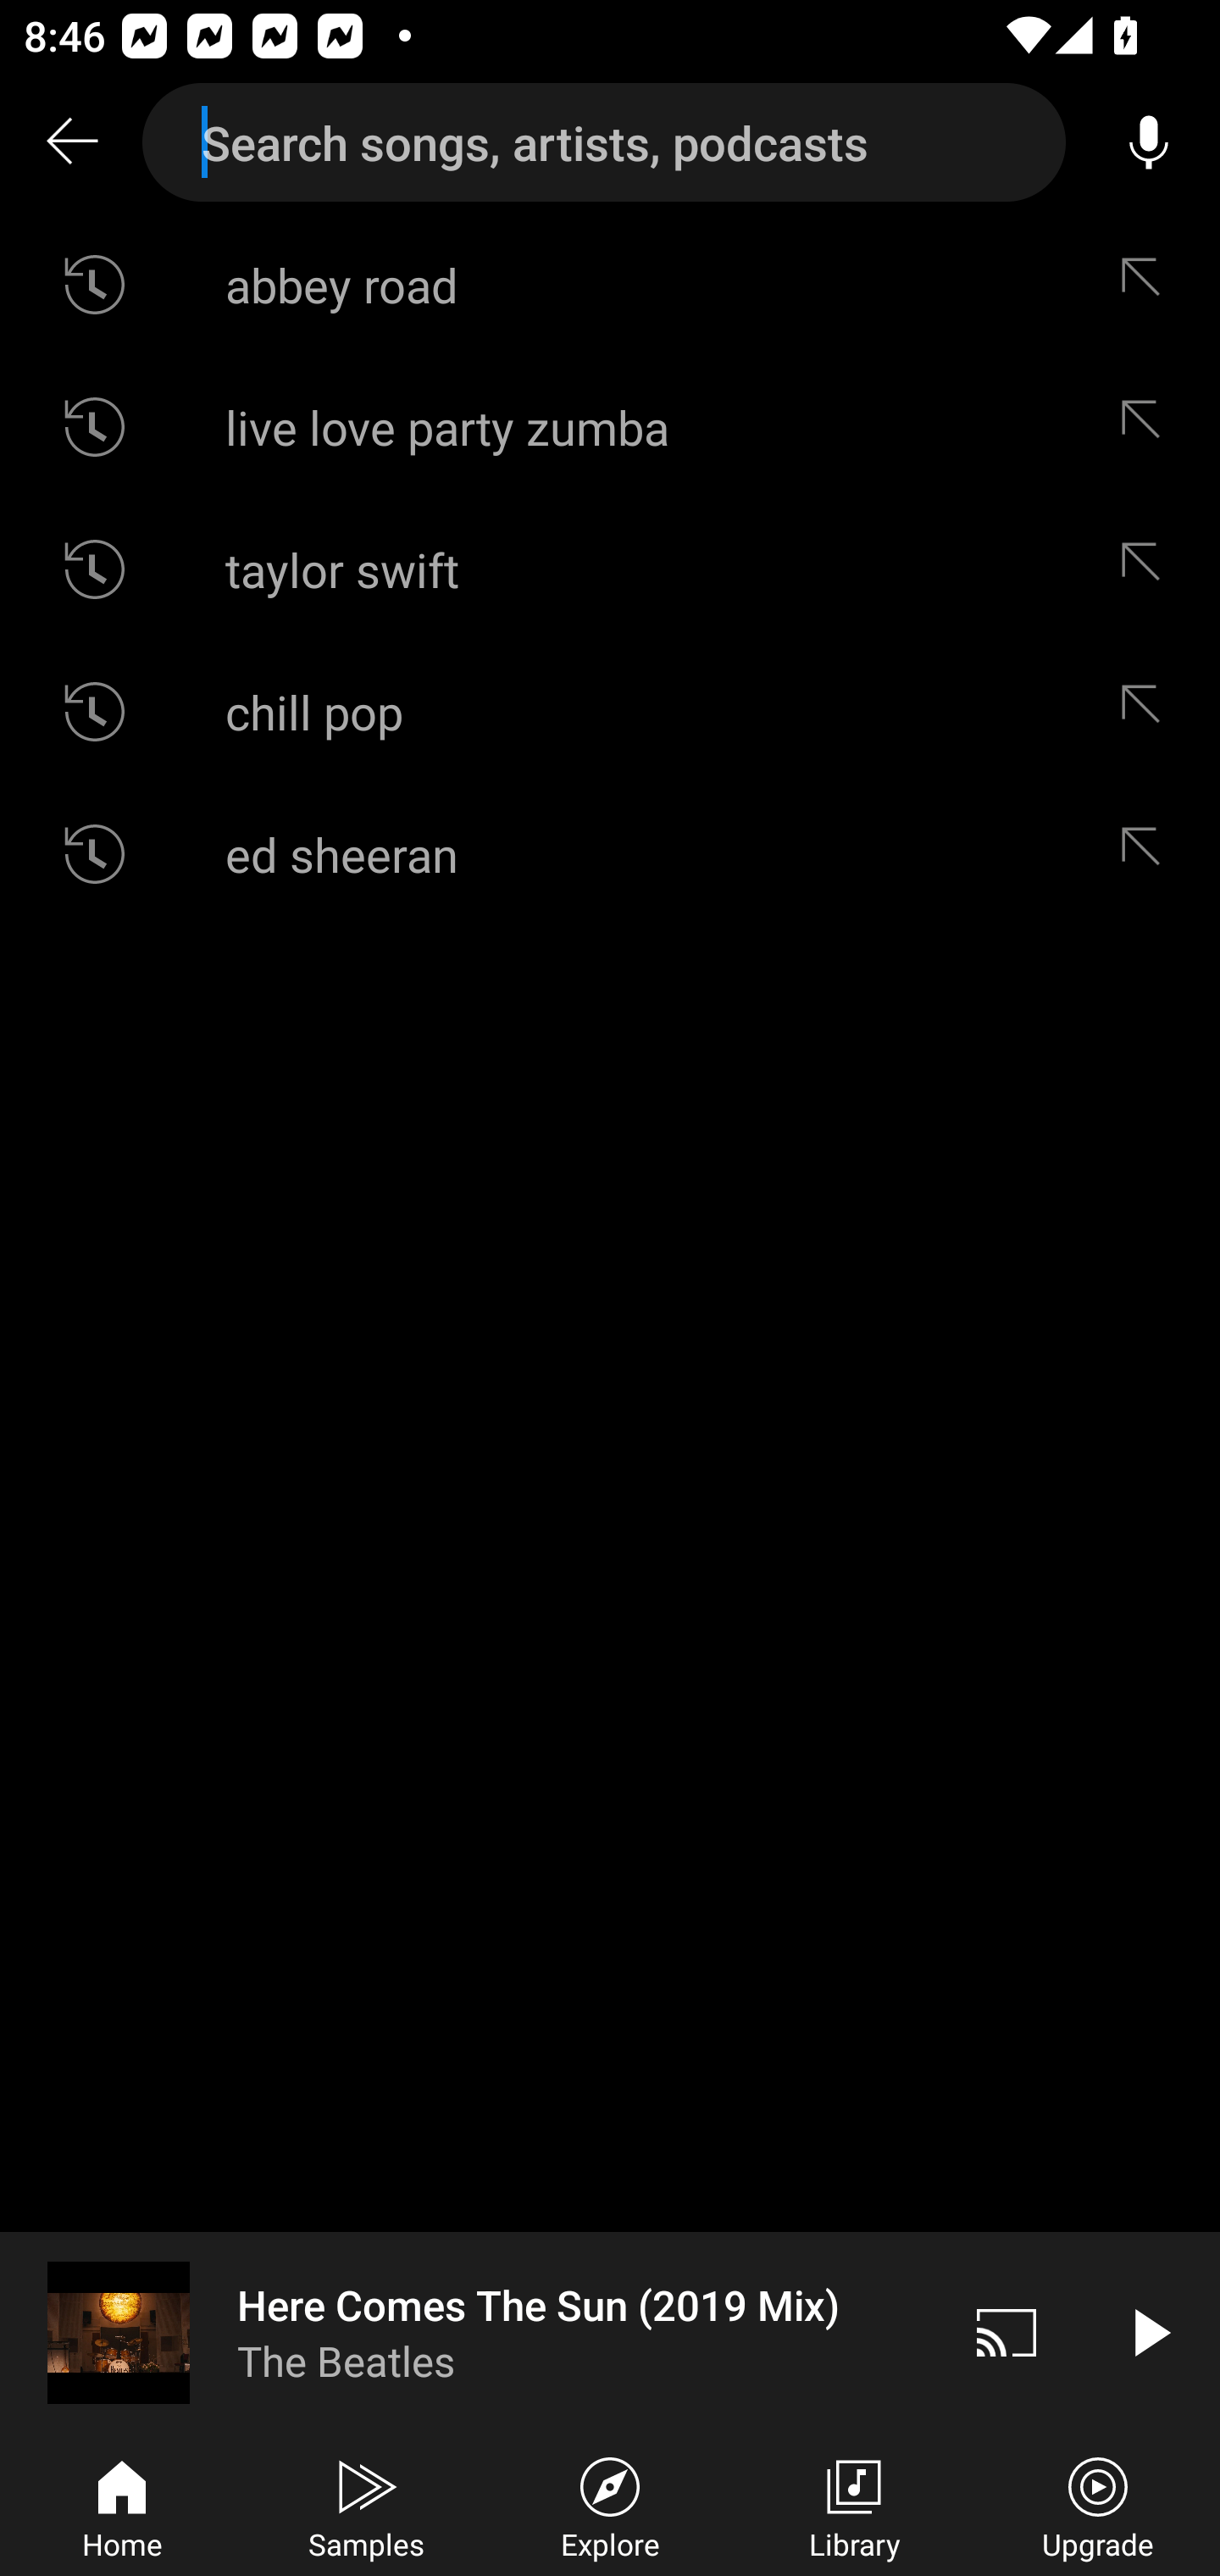 This screenshot has height=2576, width=1220. Describe the element at coordinates (1148, 425) in the screenshot. I see `Edit suggestion live love party zumba` at that location.